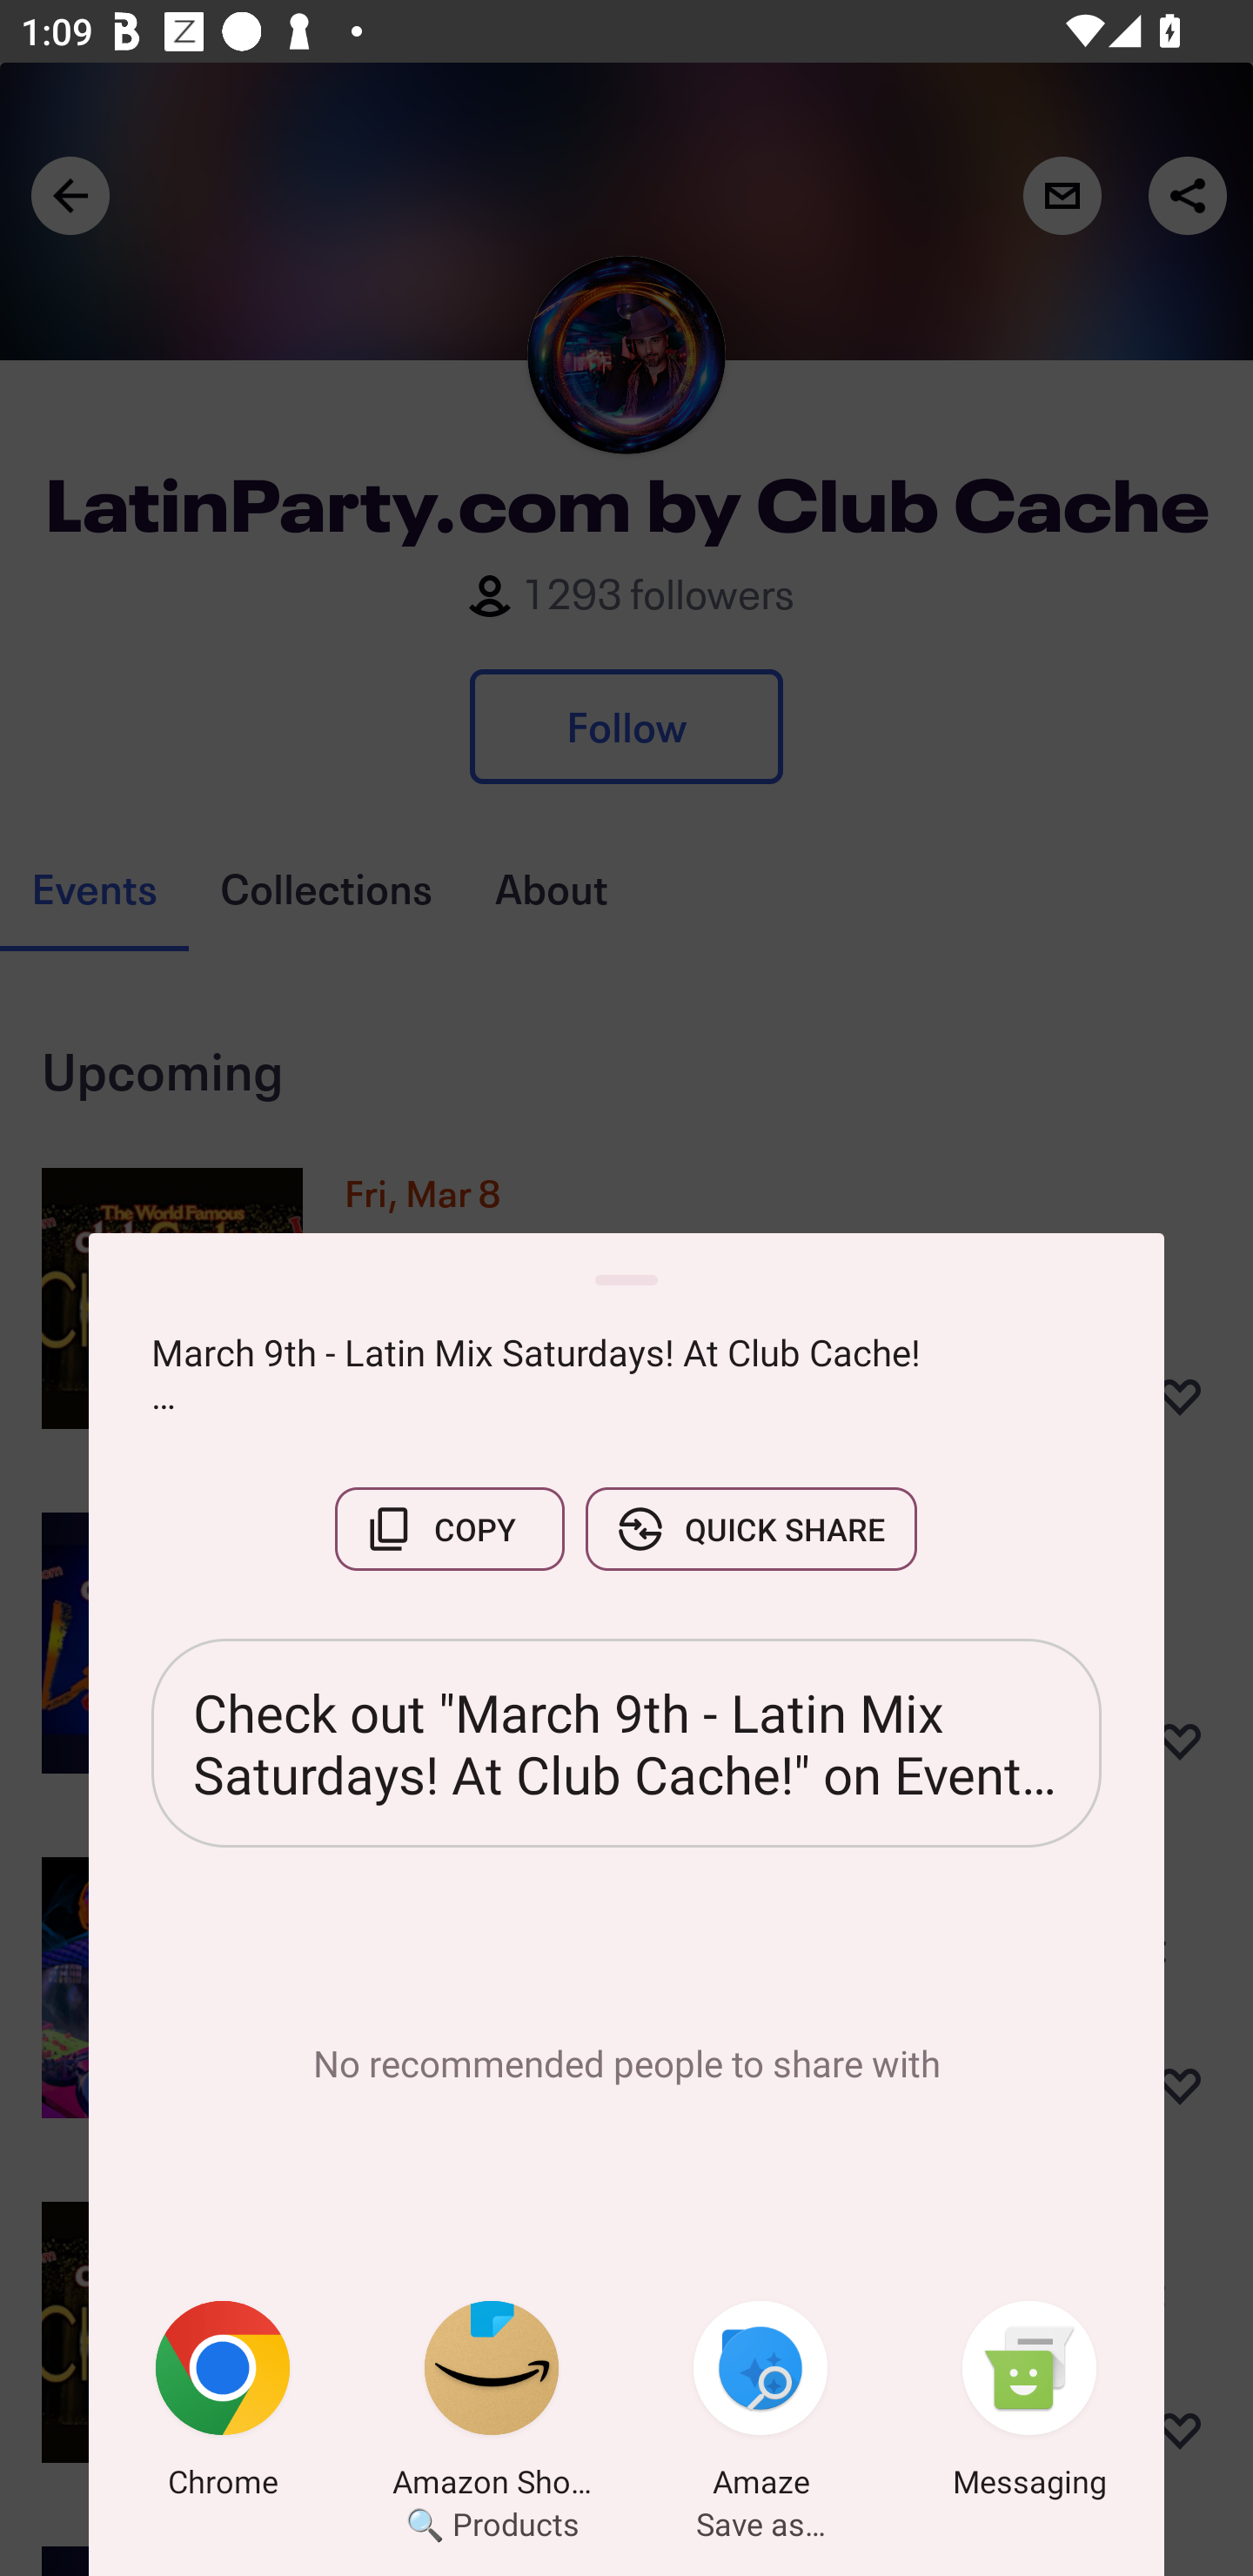  I want to click on Messaging, so click(1029, 2405).